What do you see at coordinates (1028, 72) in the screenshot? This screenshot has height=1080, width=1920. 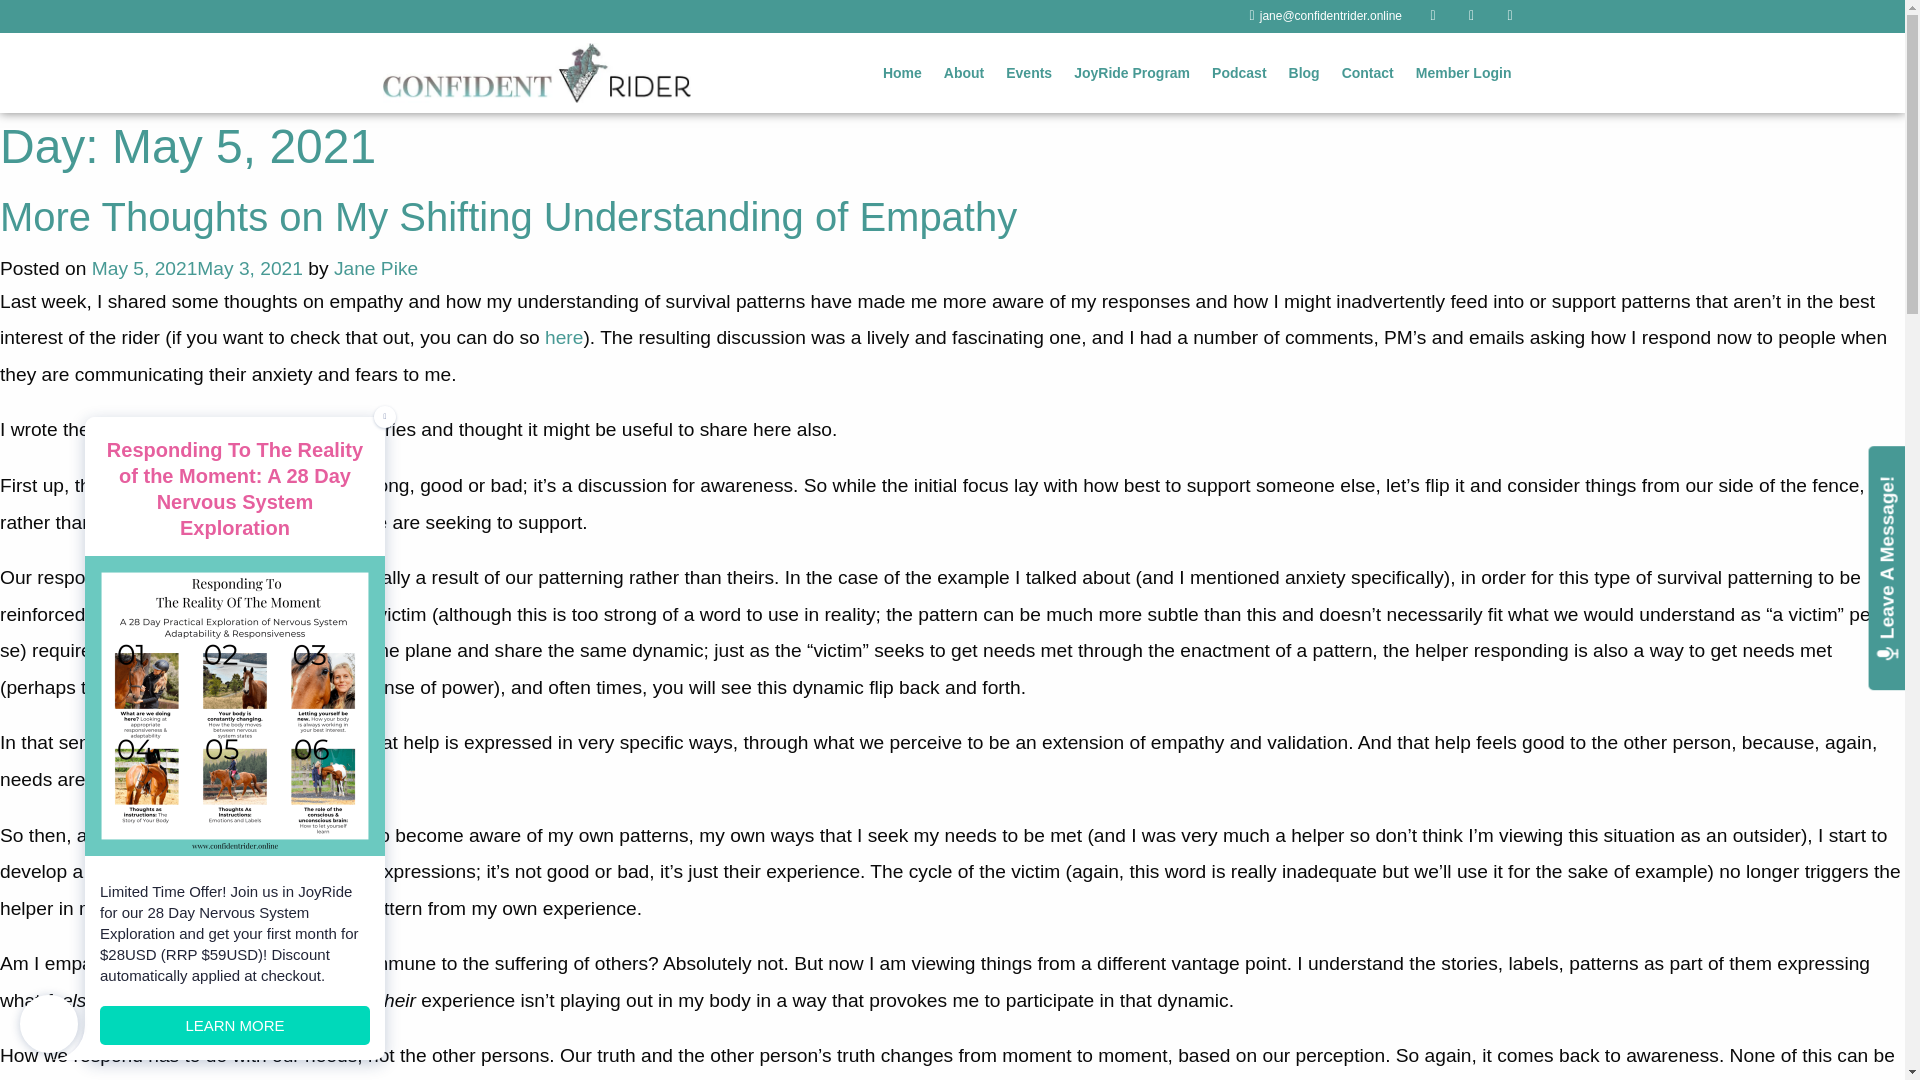 I see `Events` at bounding box center [1028, 72].